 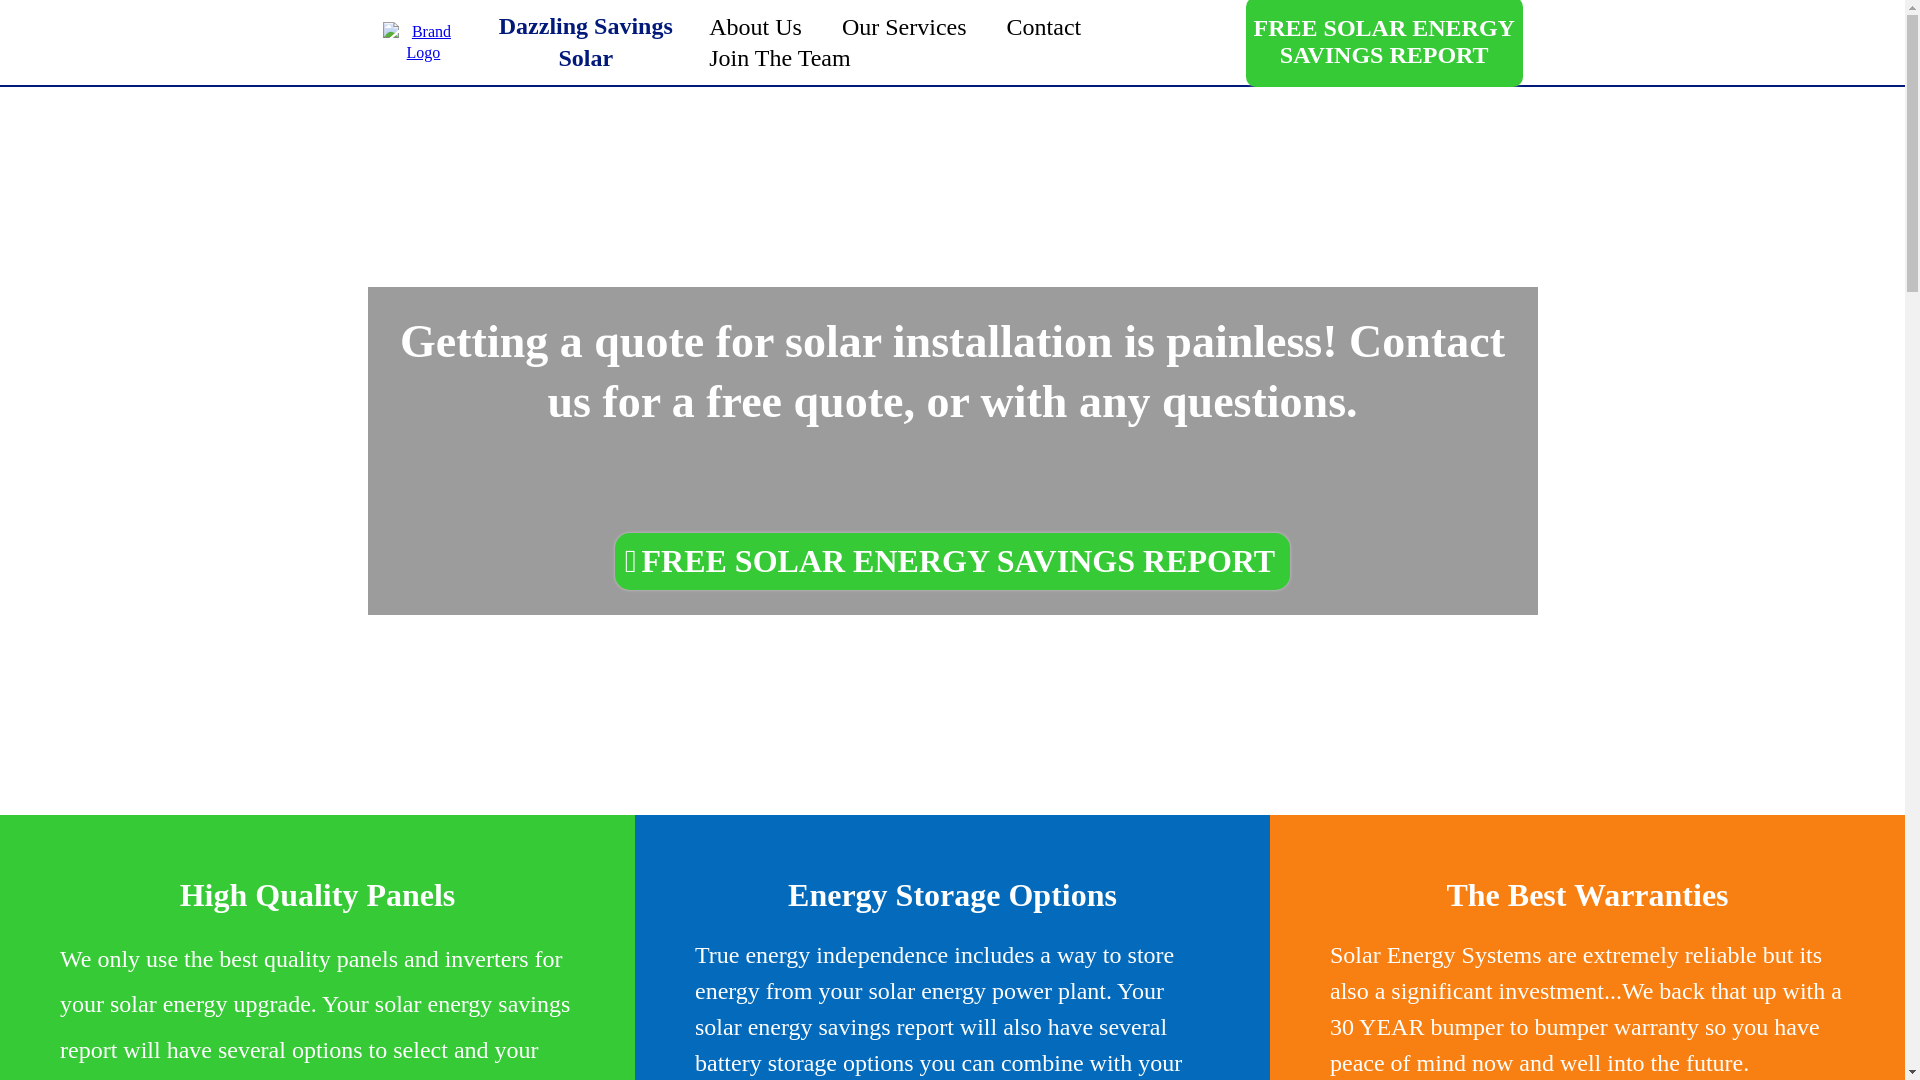 What do you see at coordinates (1044, 27) in the screenshot?
I see `Contact` at bounding box center [1044, 27].